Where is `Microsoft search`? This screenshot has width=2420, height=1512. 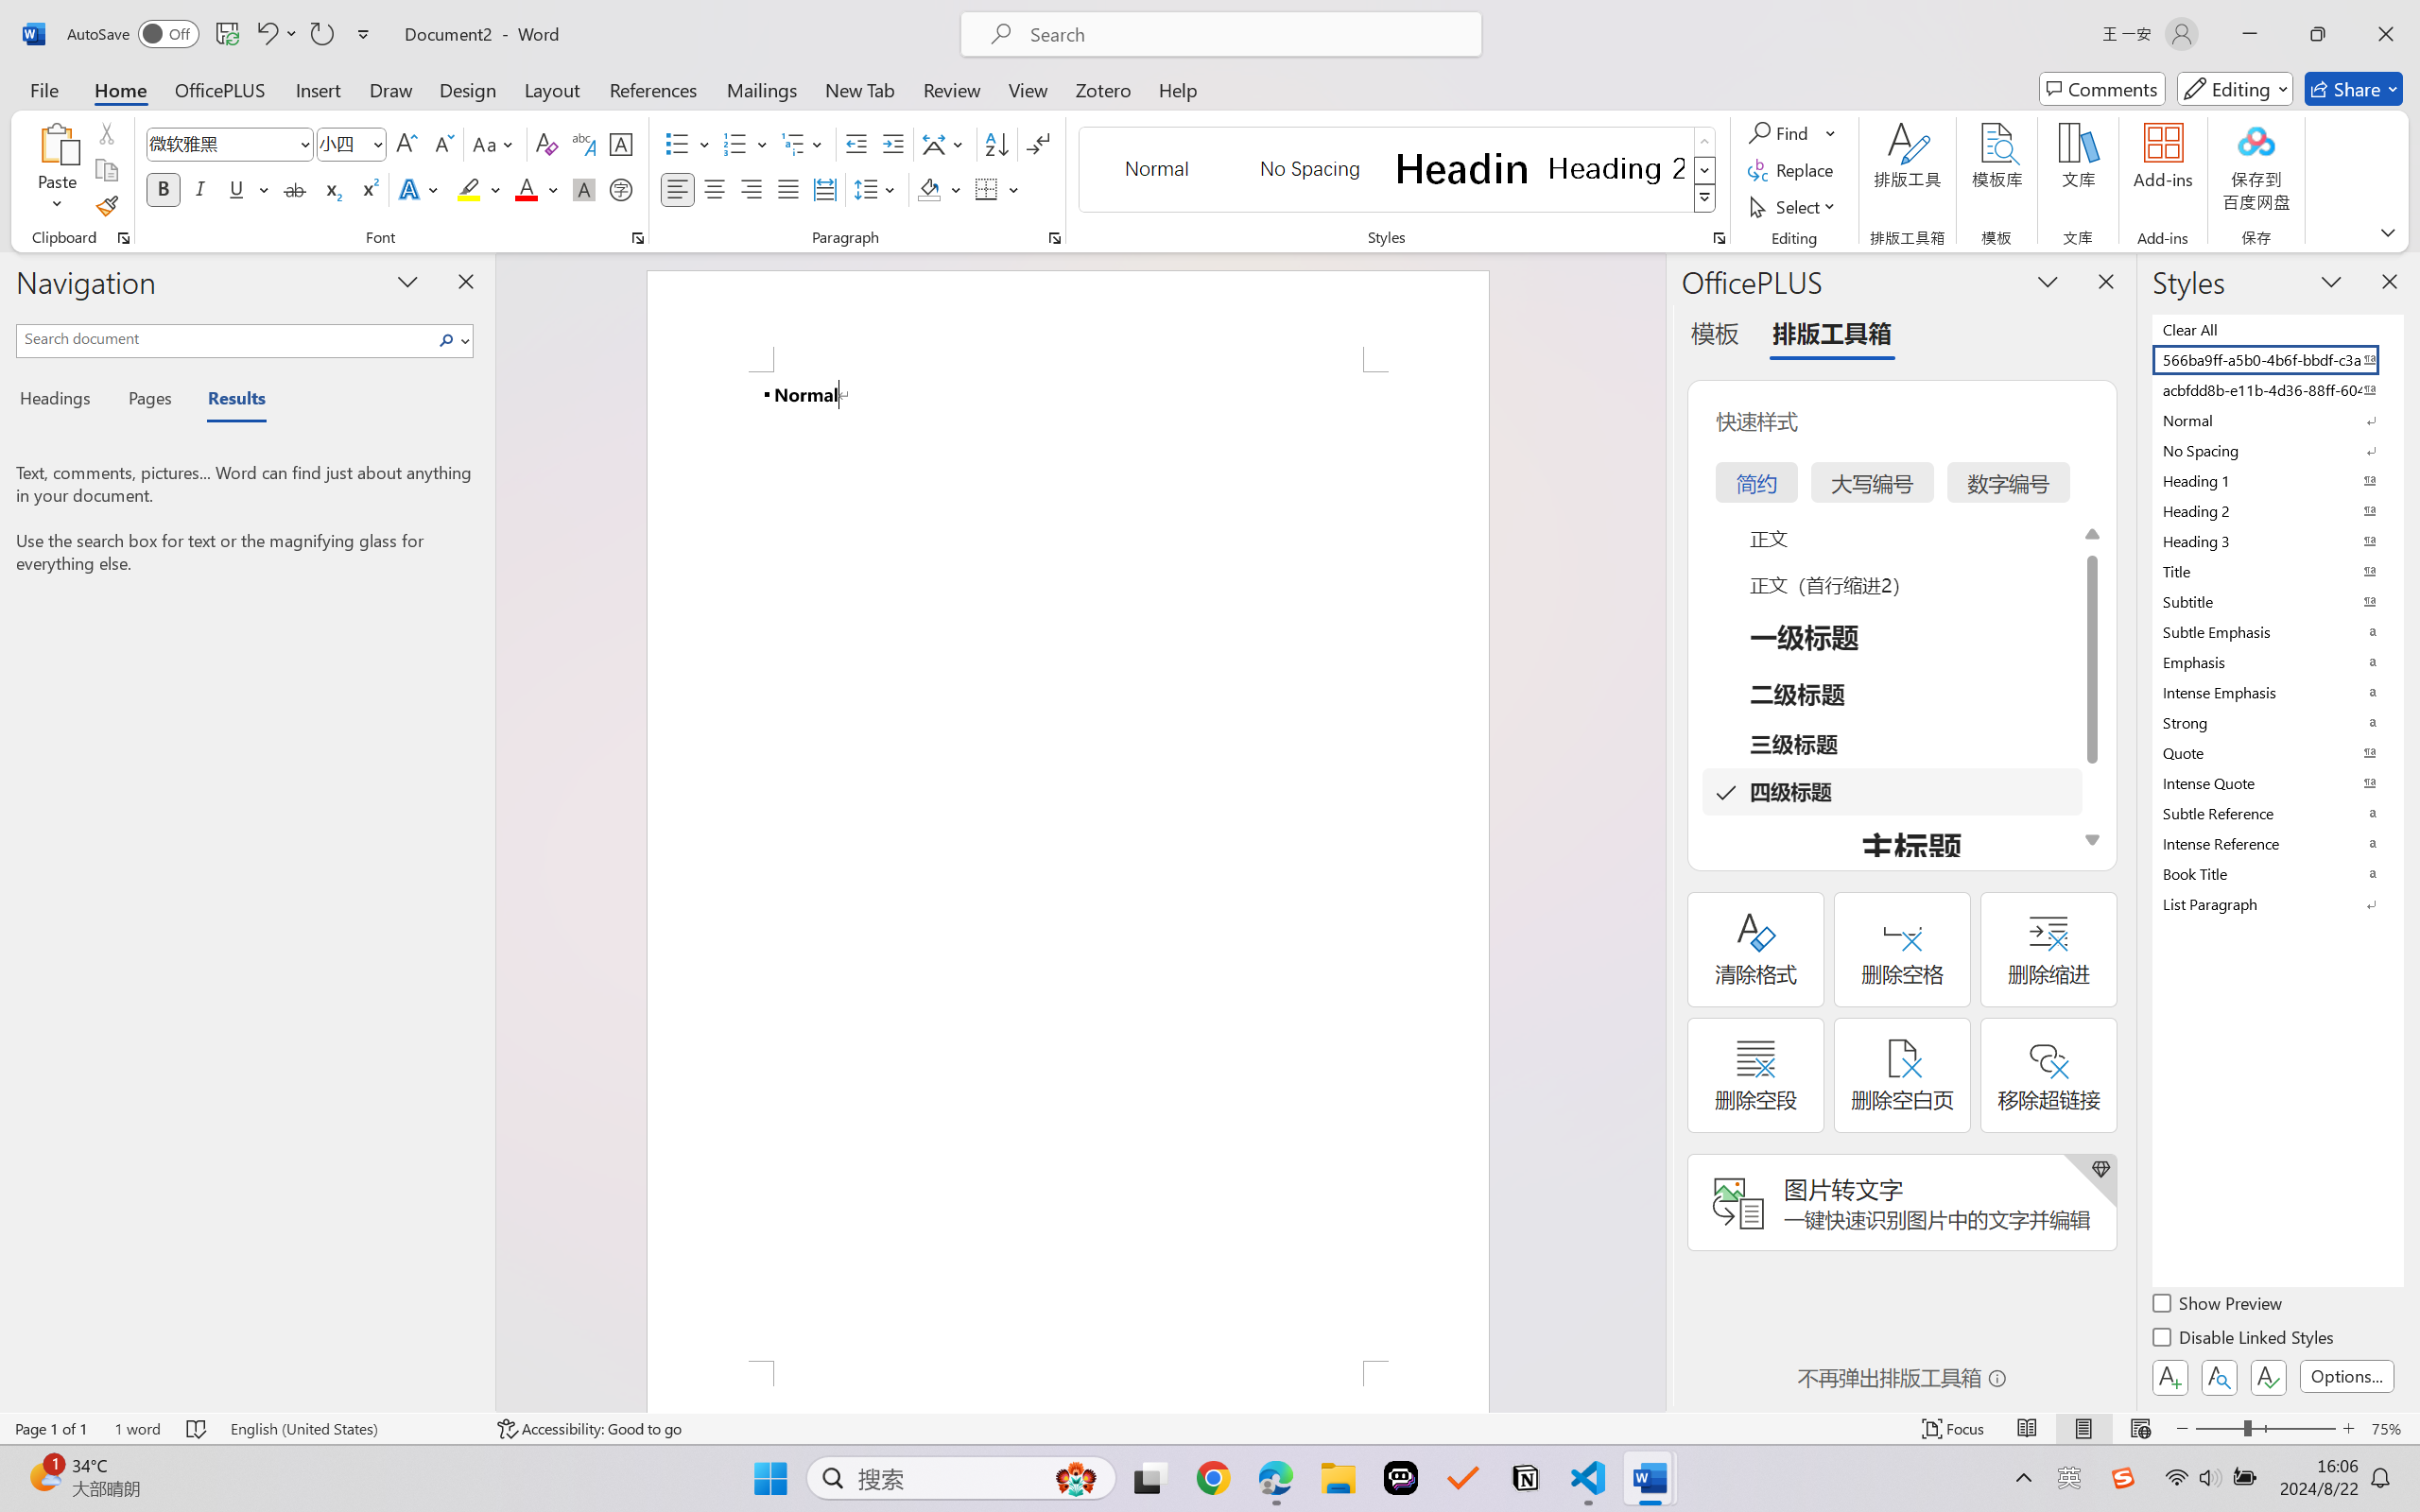
Microsoft search is located at coordinates (1246, 34).